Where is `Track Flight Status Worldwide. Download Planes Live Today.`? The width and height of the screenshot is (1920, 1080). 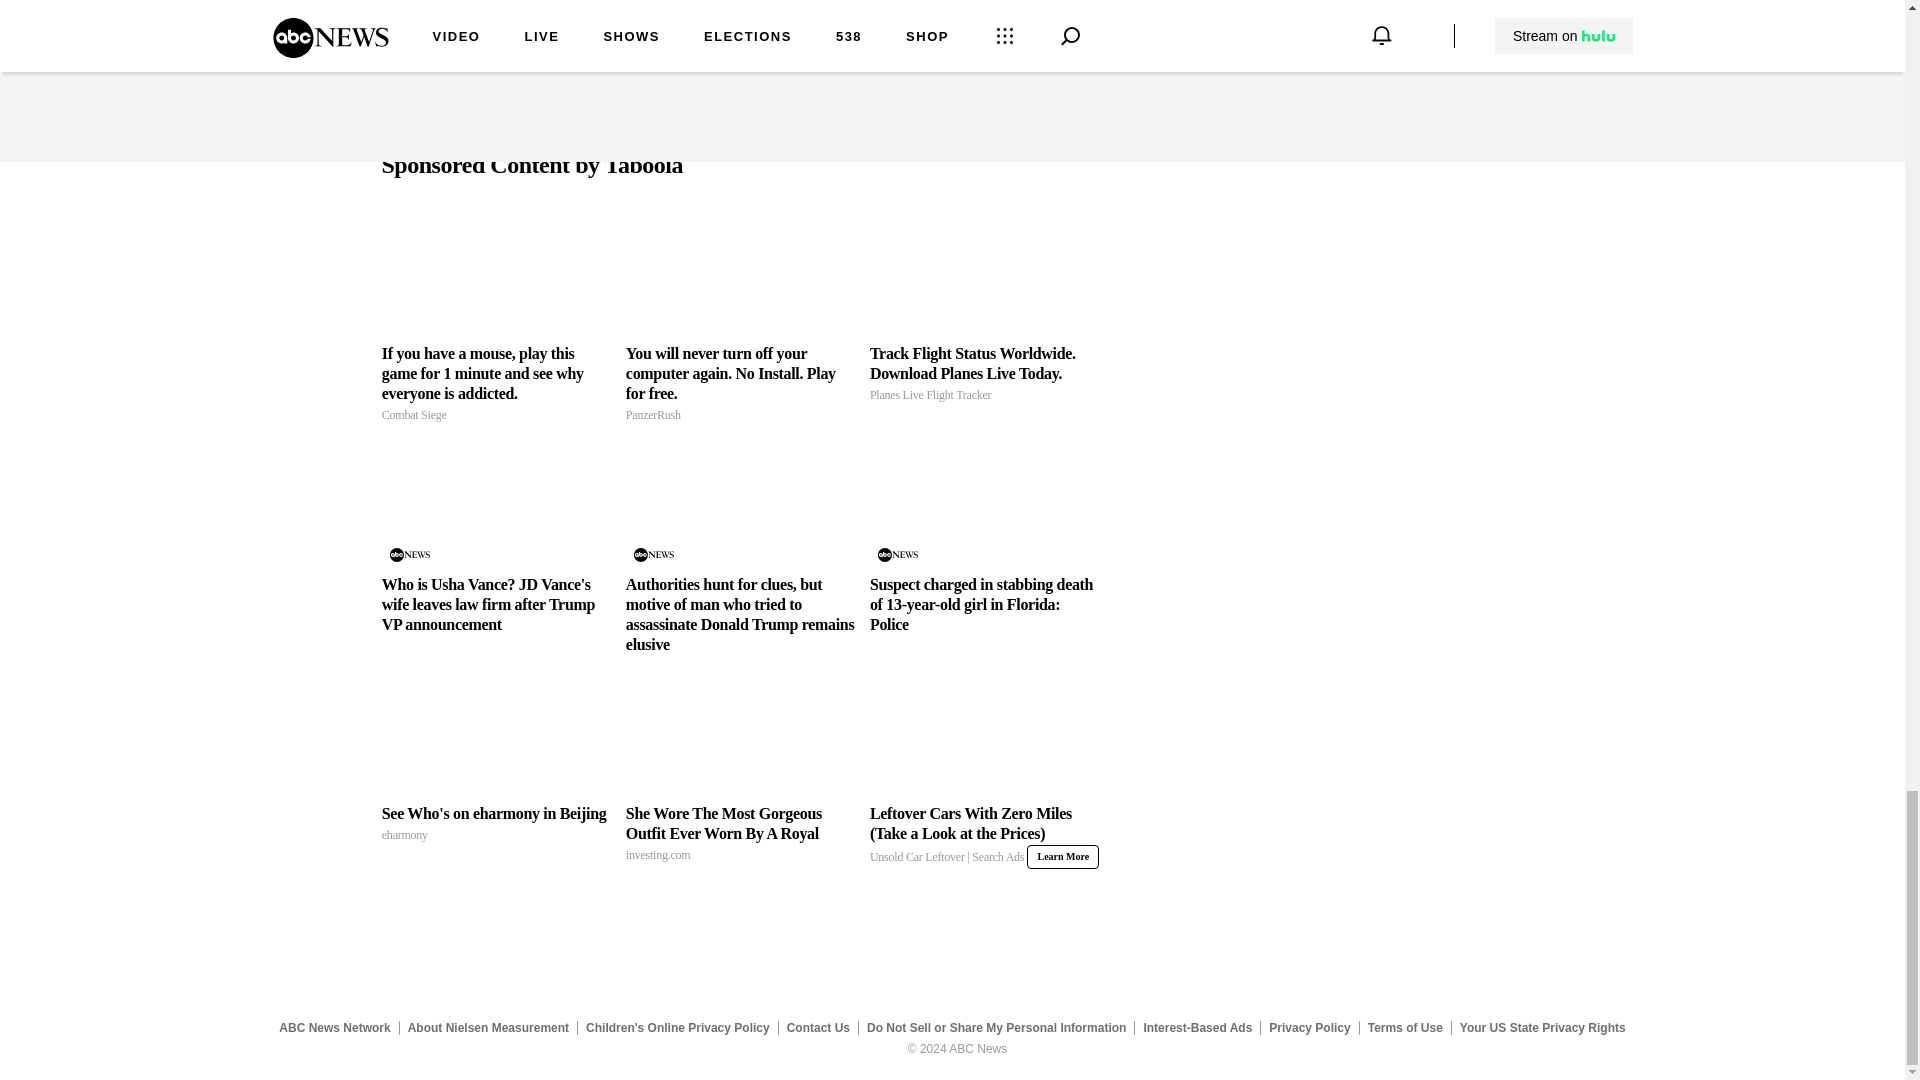
Track Flight Status Worldwide. Download Planes Live Today. is located at coordinates (984, 375).